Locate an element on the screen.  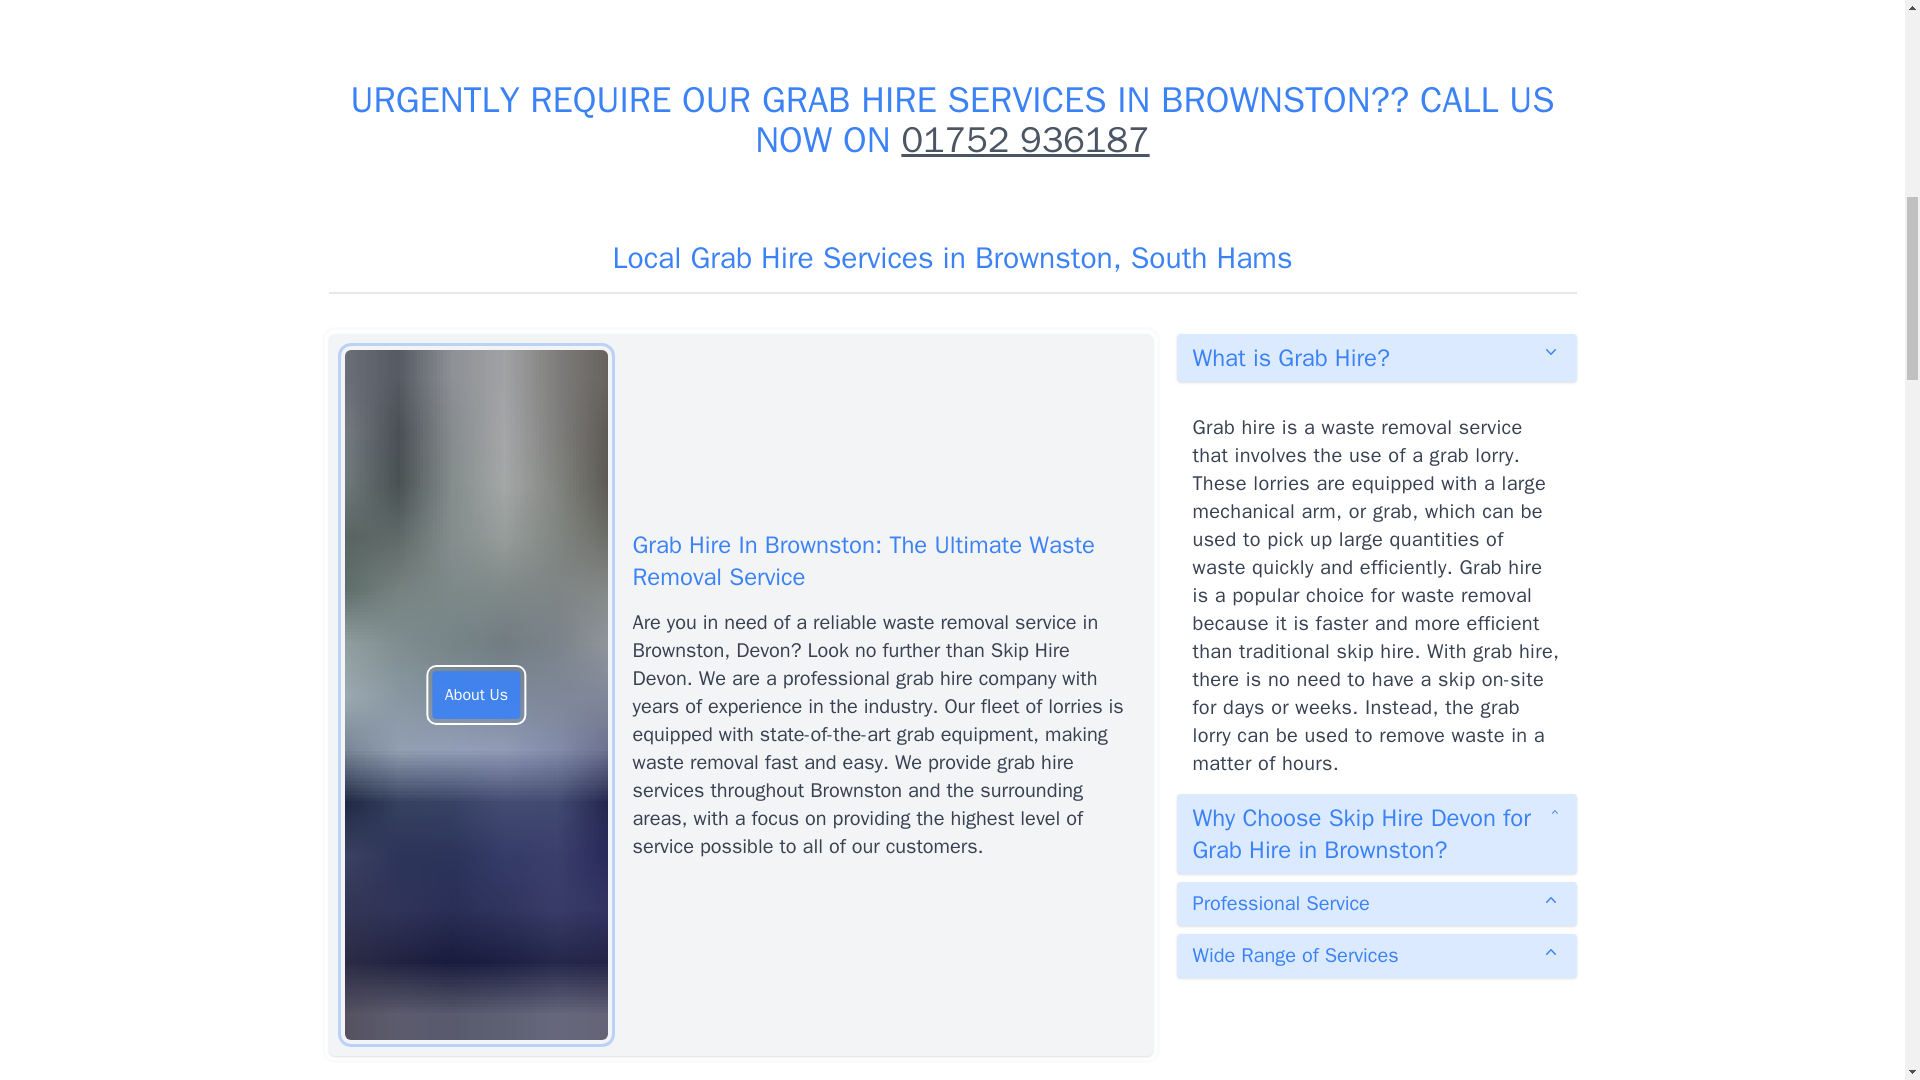
About Us is located at coordinates (476, 694).